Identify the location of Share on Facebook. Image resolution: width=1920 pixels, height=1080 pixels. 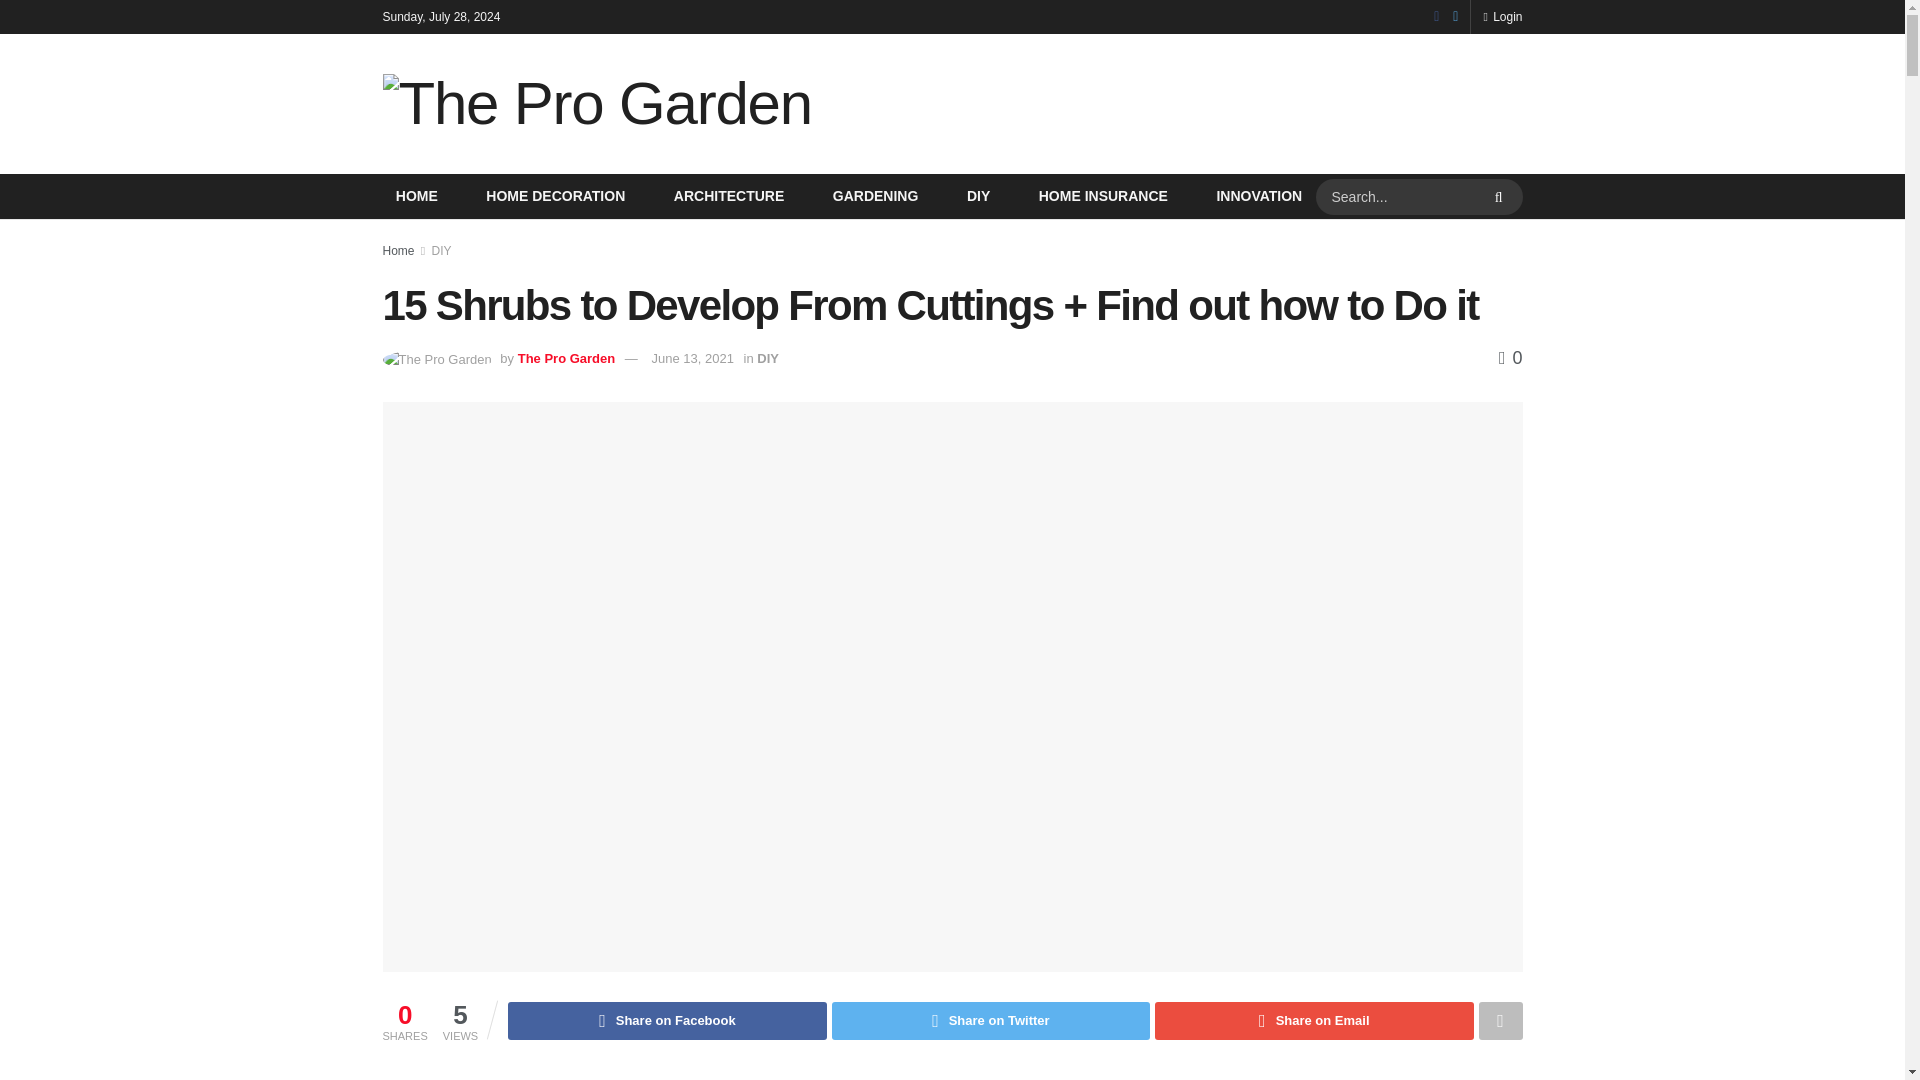
(666, 1021).